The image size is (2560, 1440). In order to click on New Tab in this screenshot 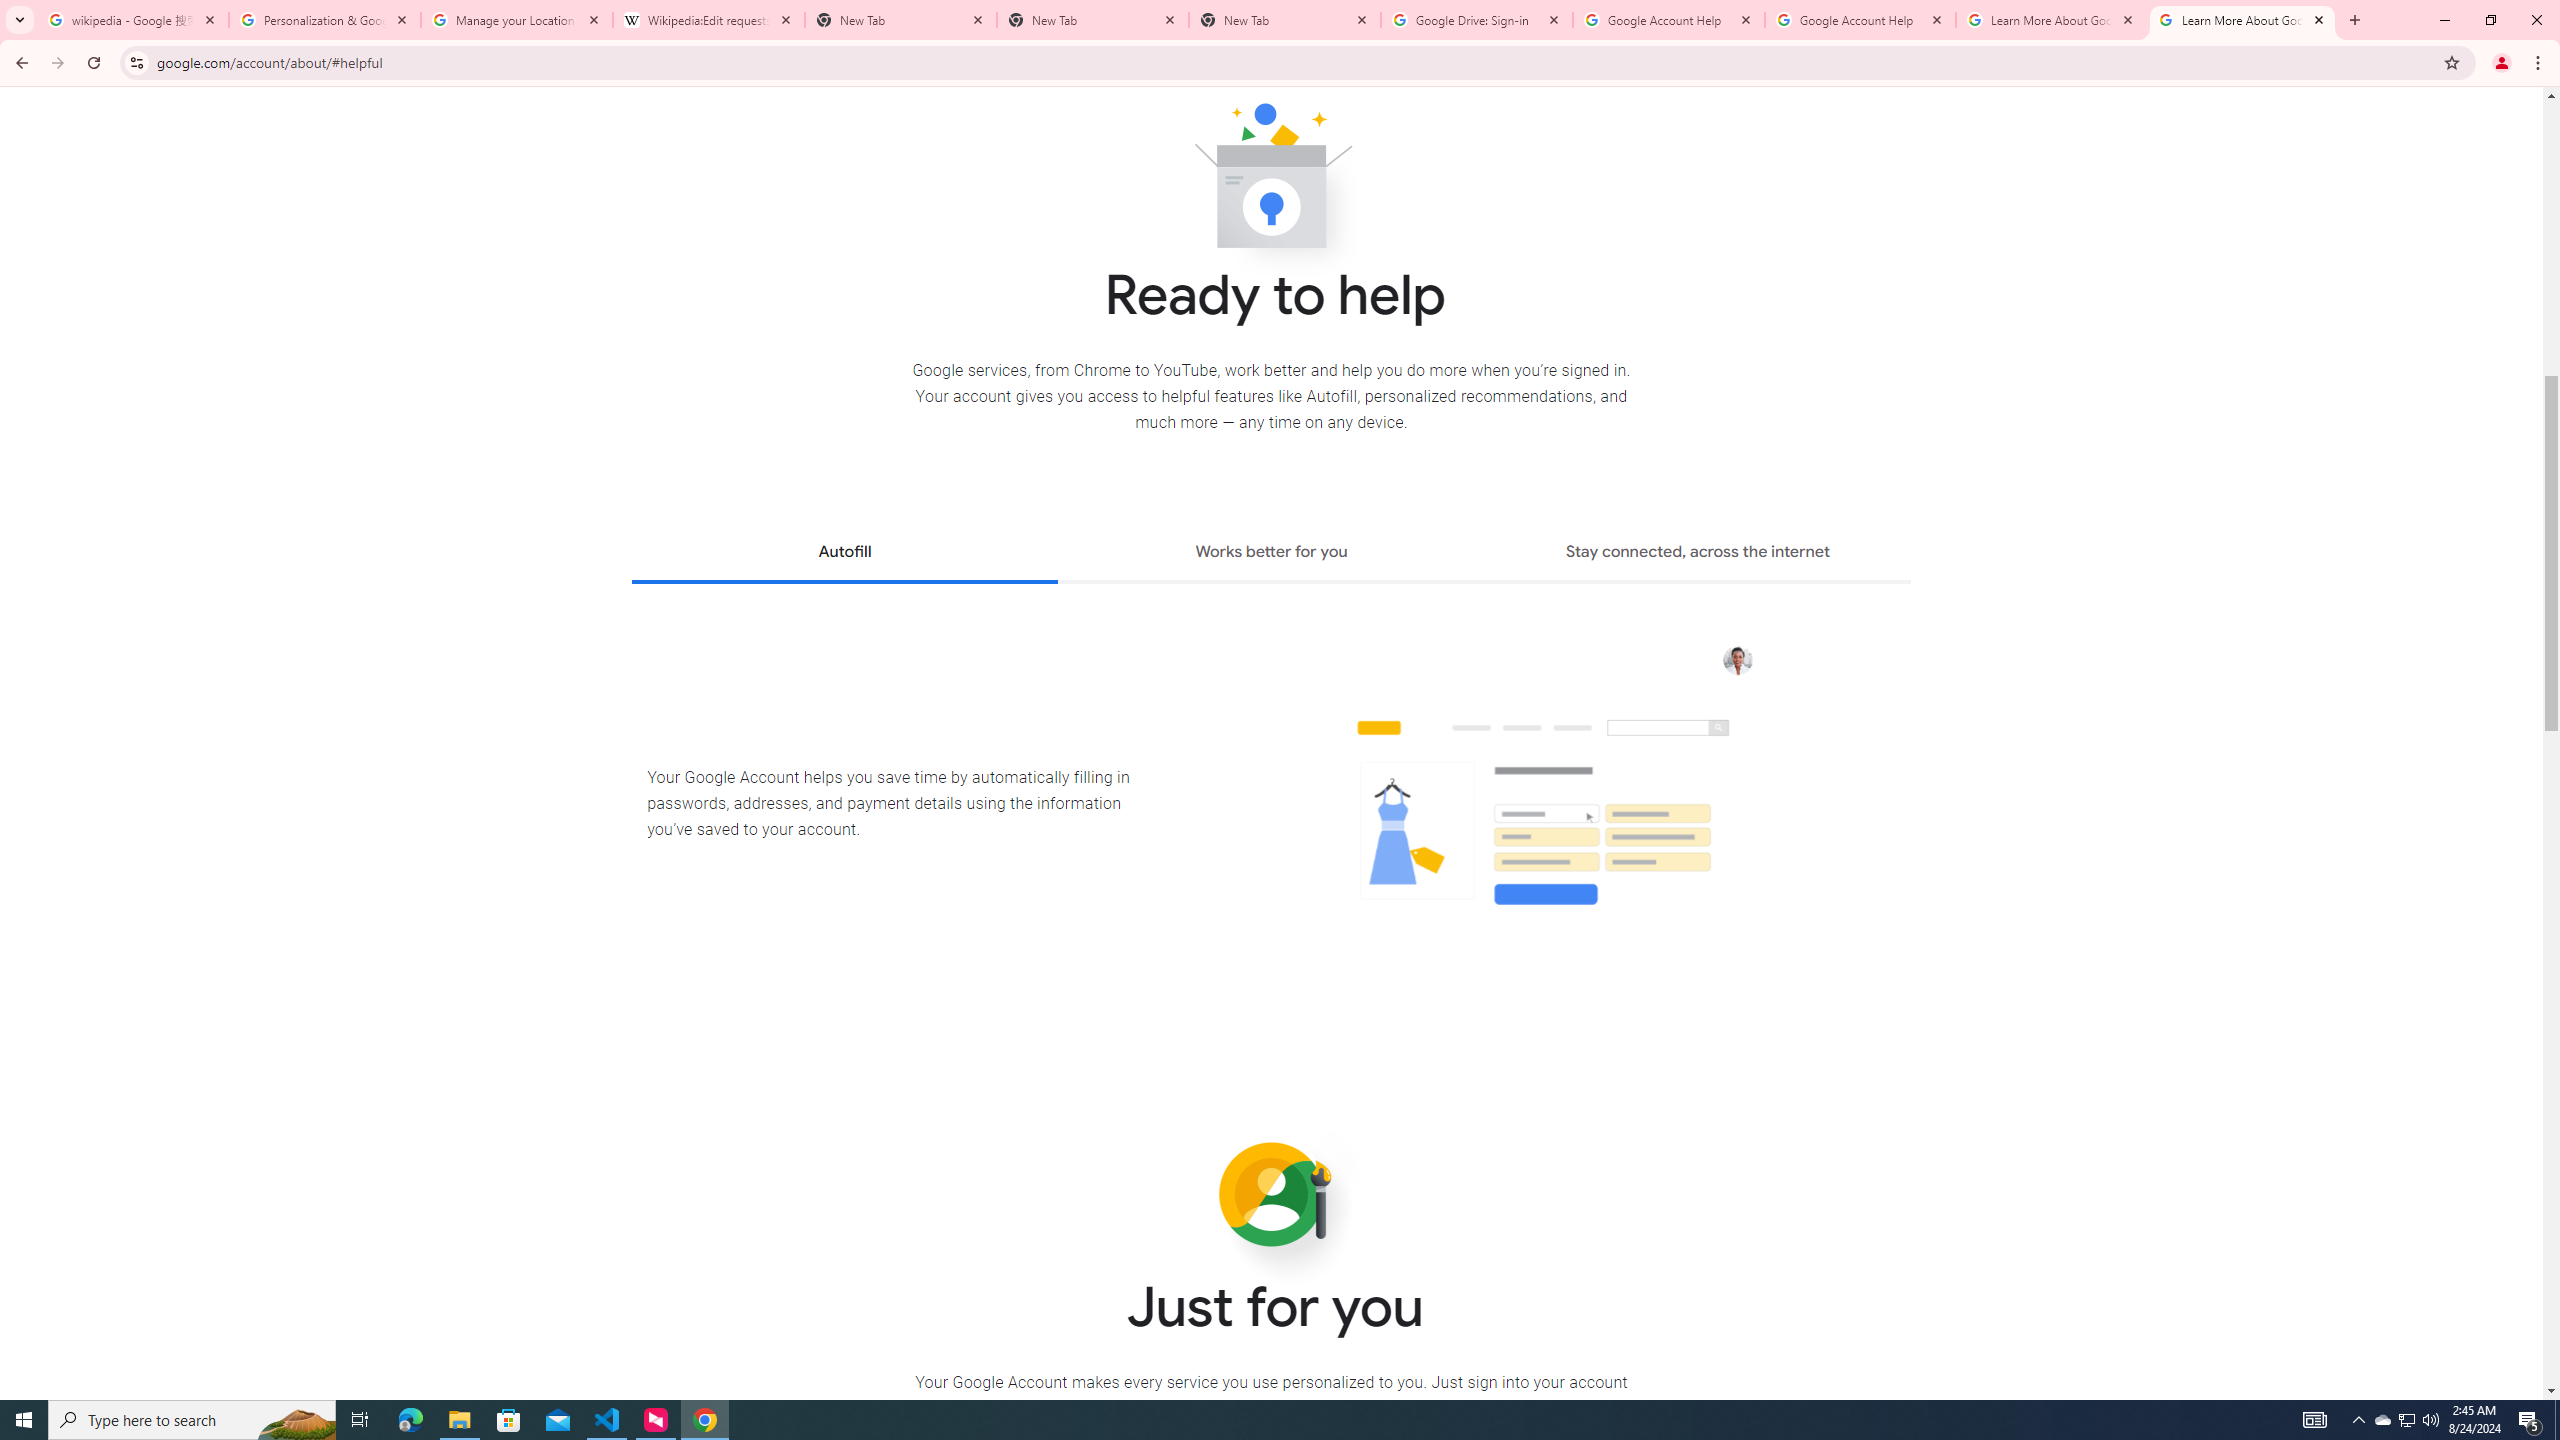, I will do `click(1093, 20)`.